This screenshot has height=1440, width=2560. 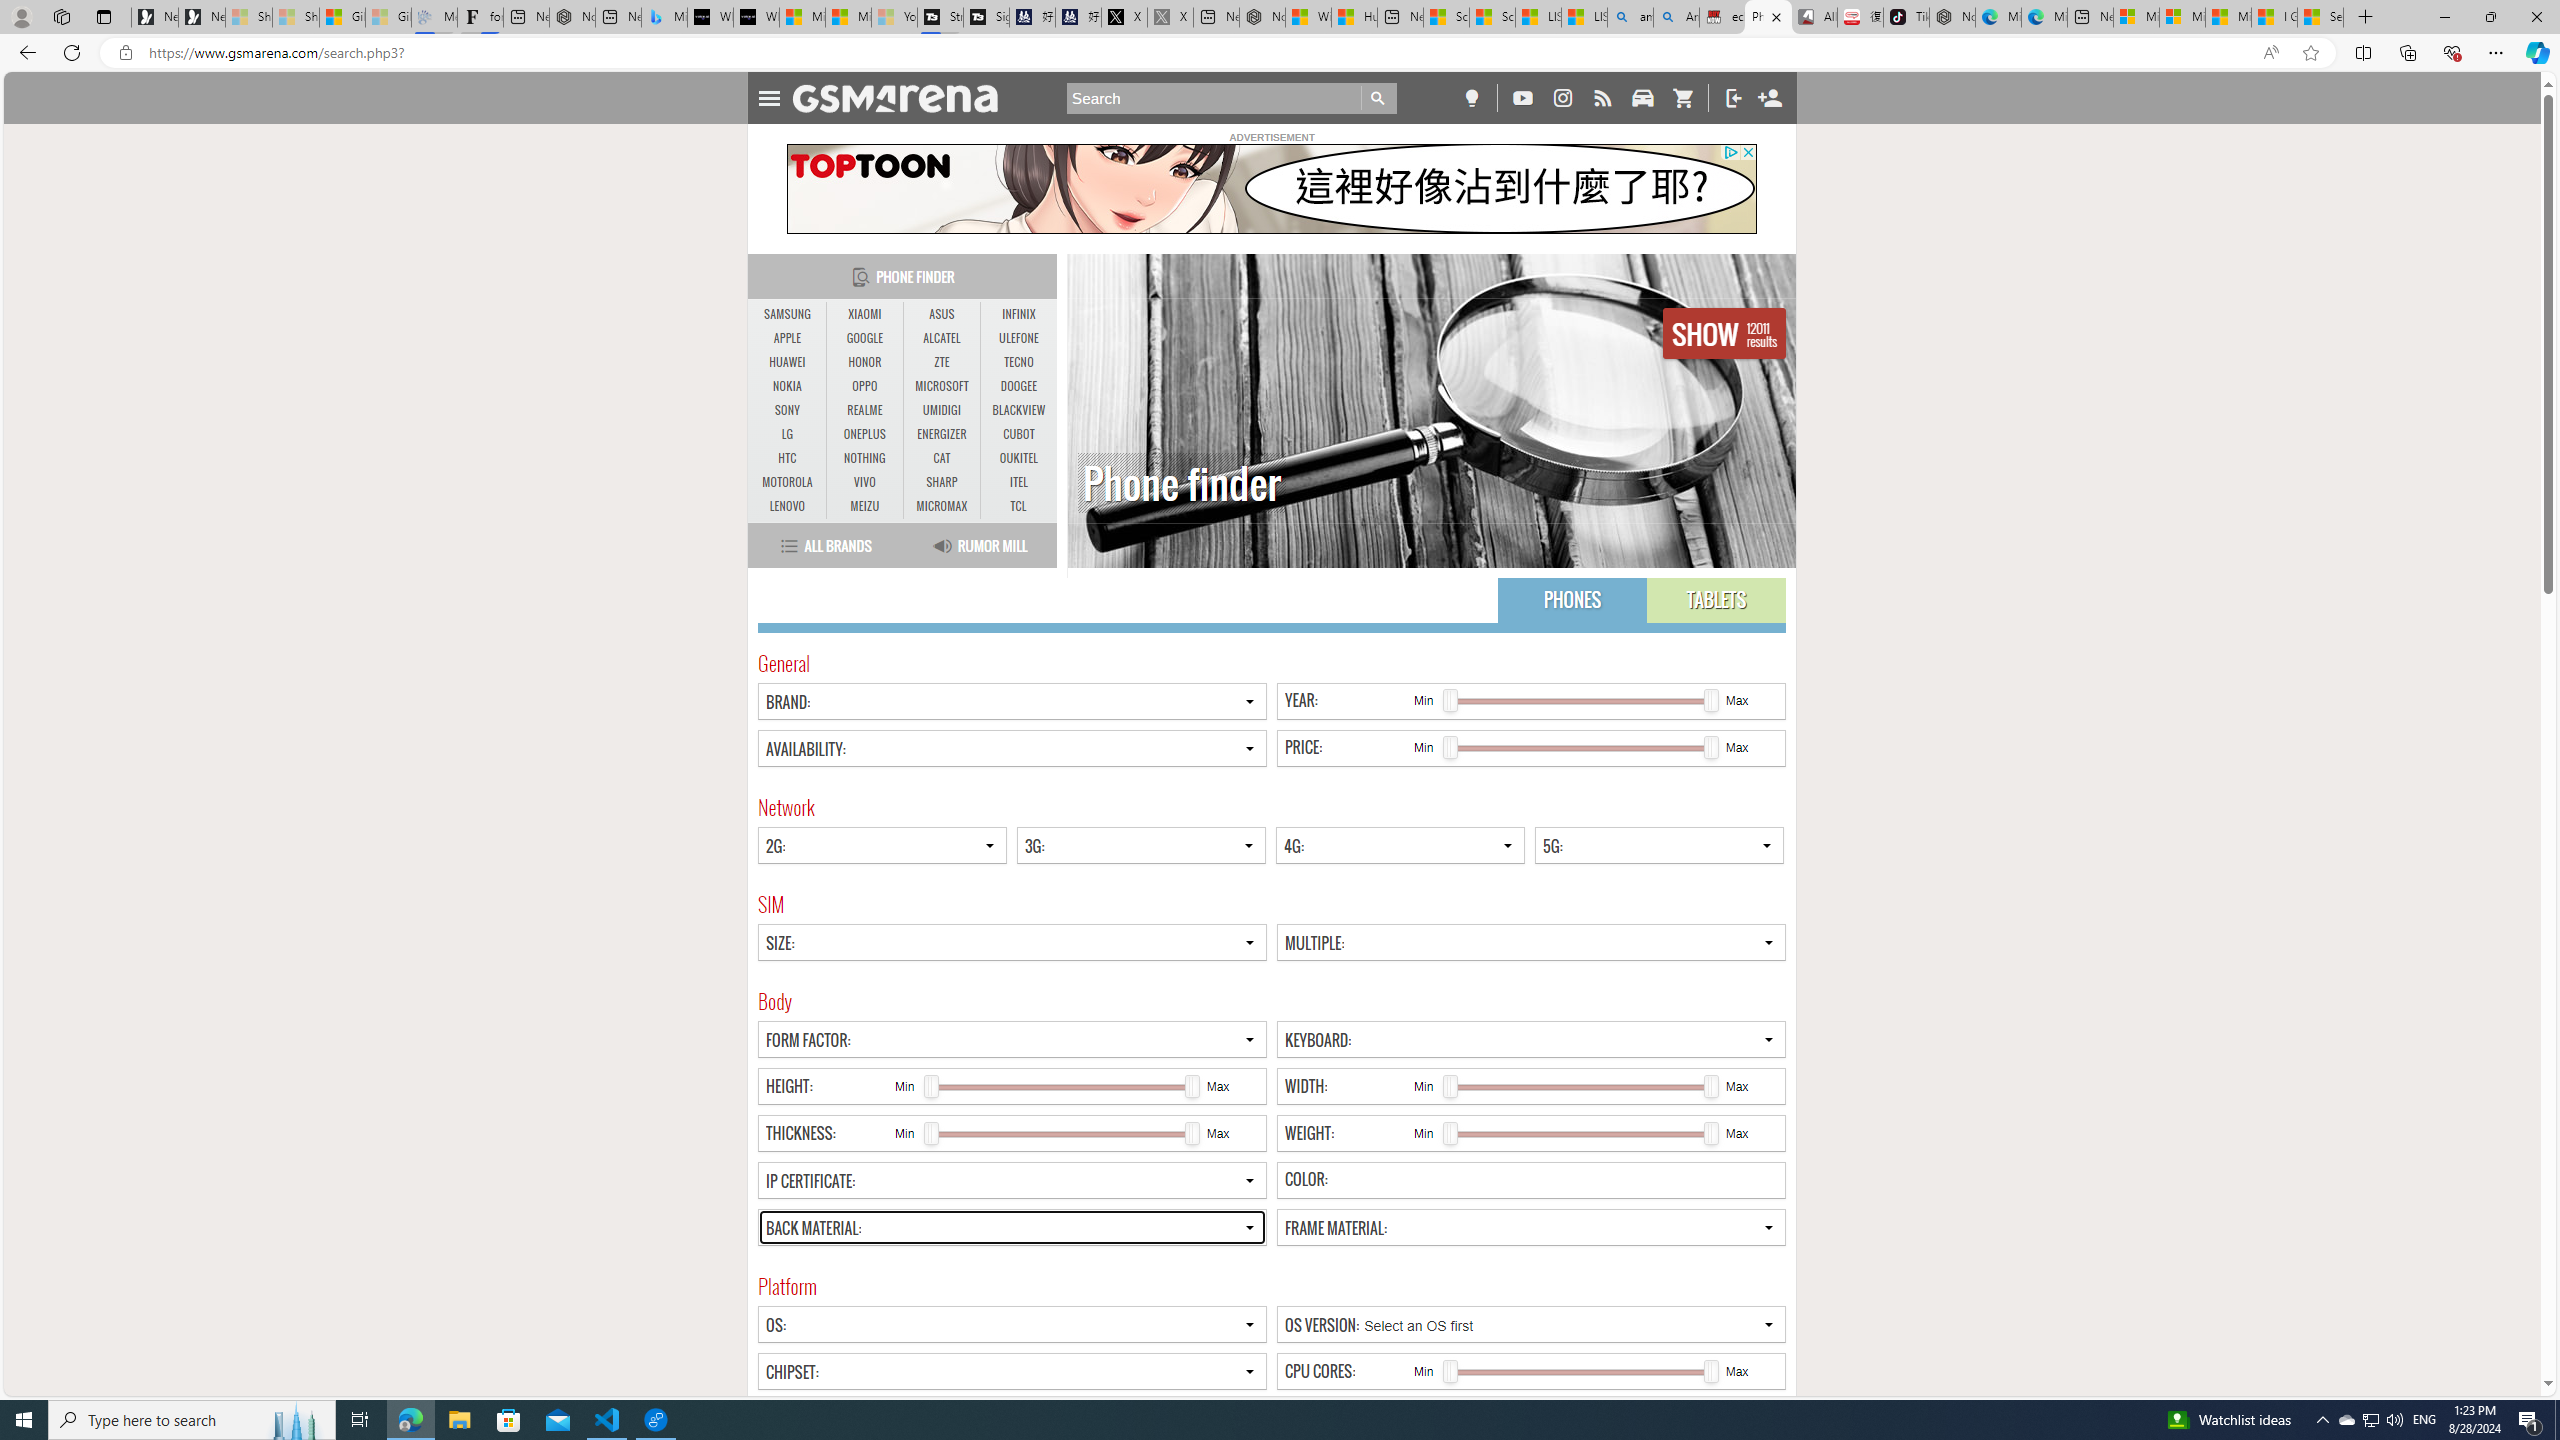 What do you see at coordinates (788, 338) in the screenshot?
I see `APPLE` at bounding box center [788, 338].